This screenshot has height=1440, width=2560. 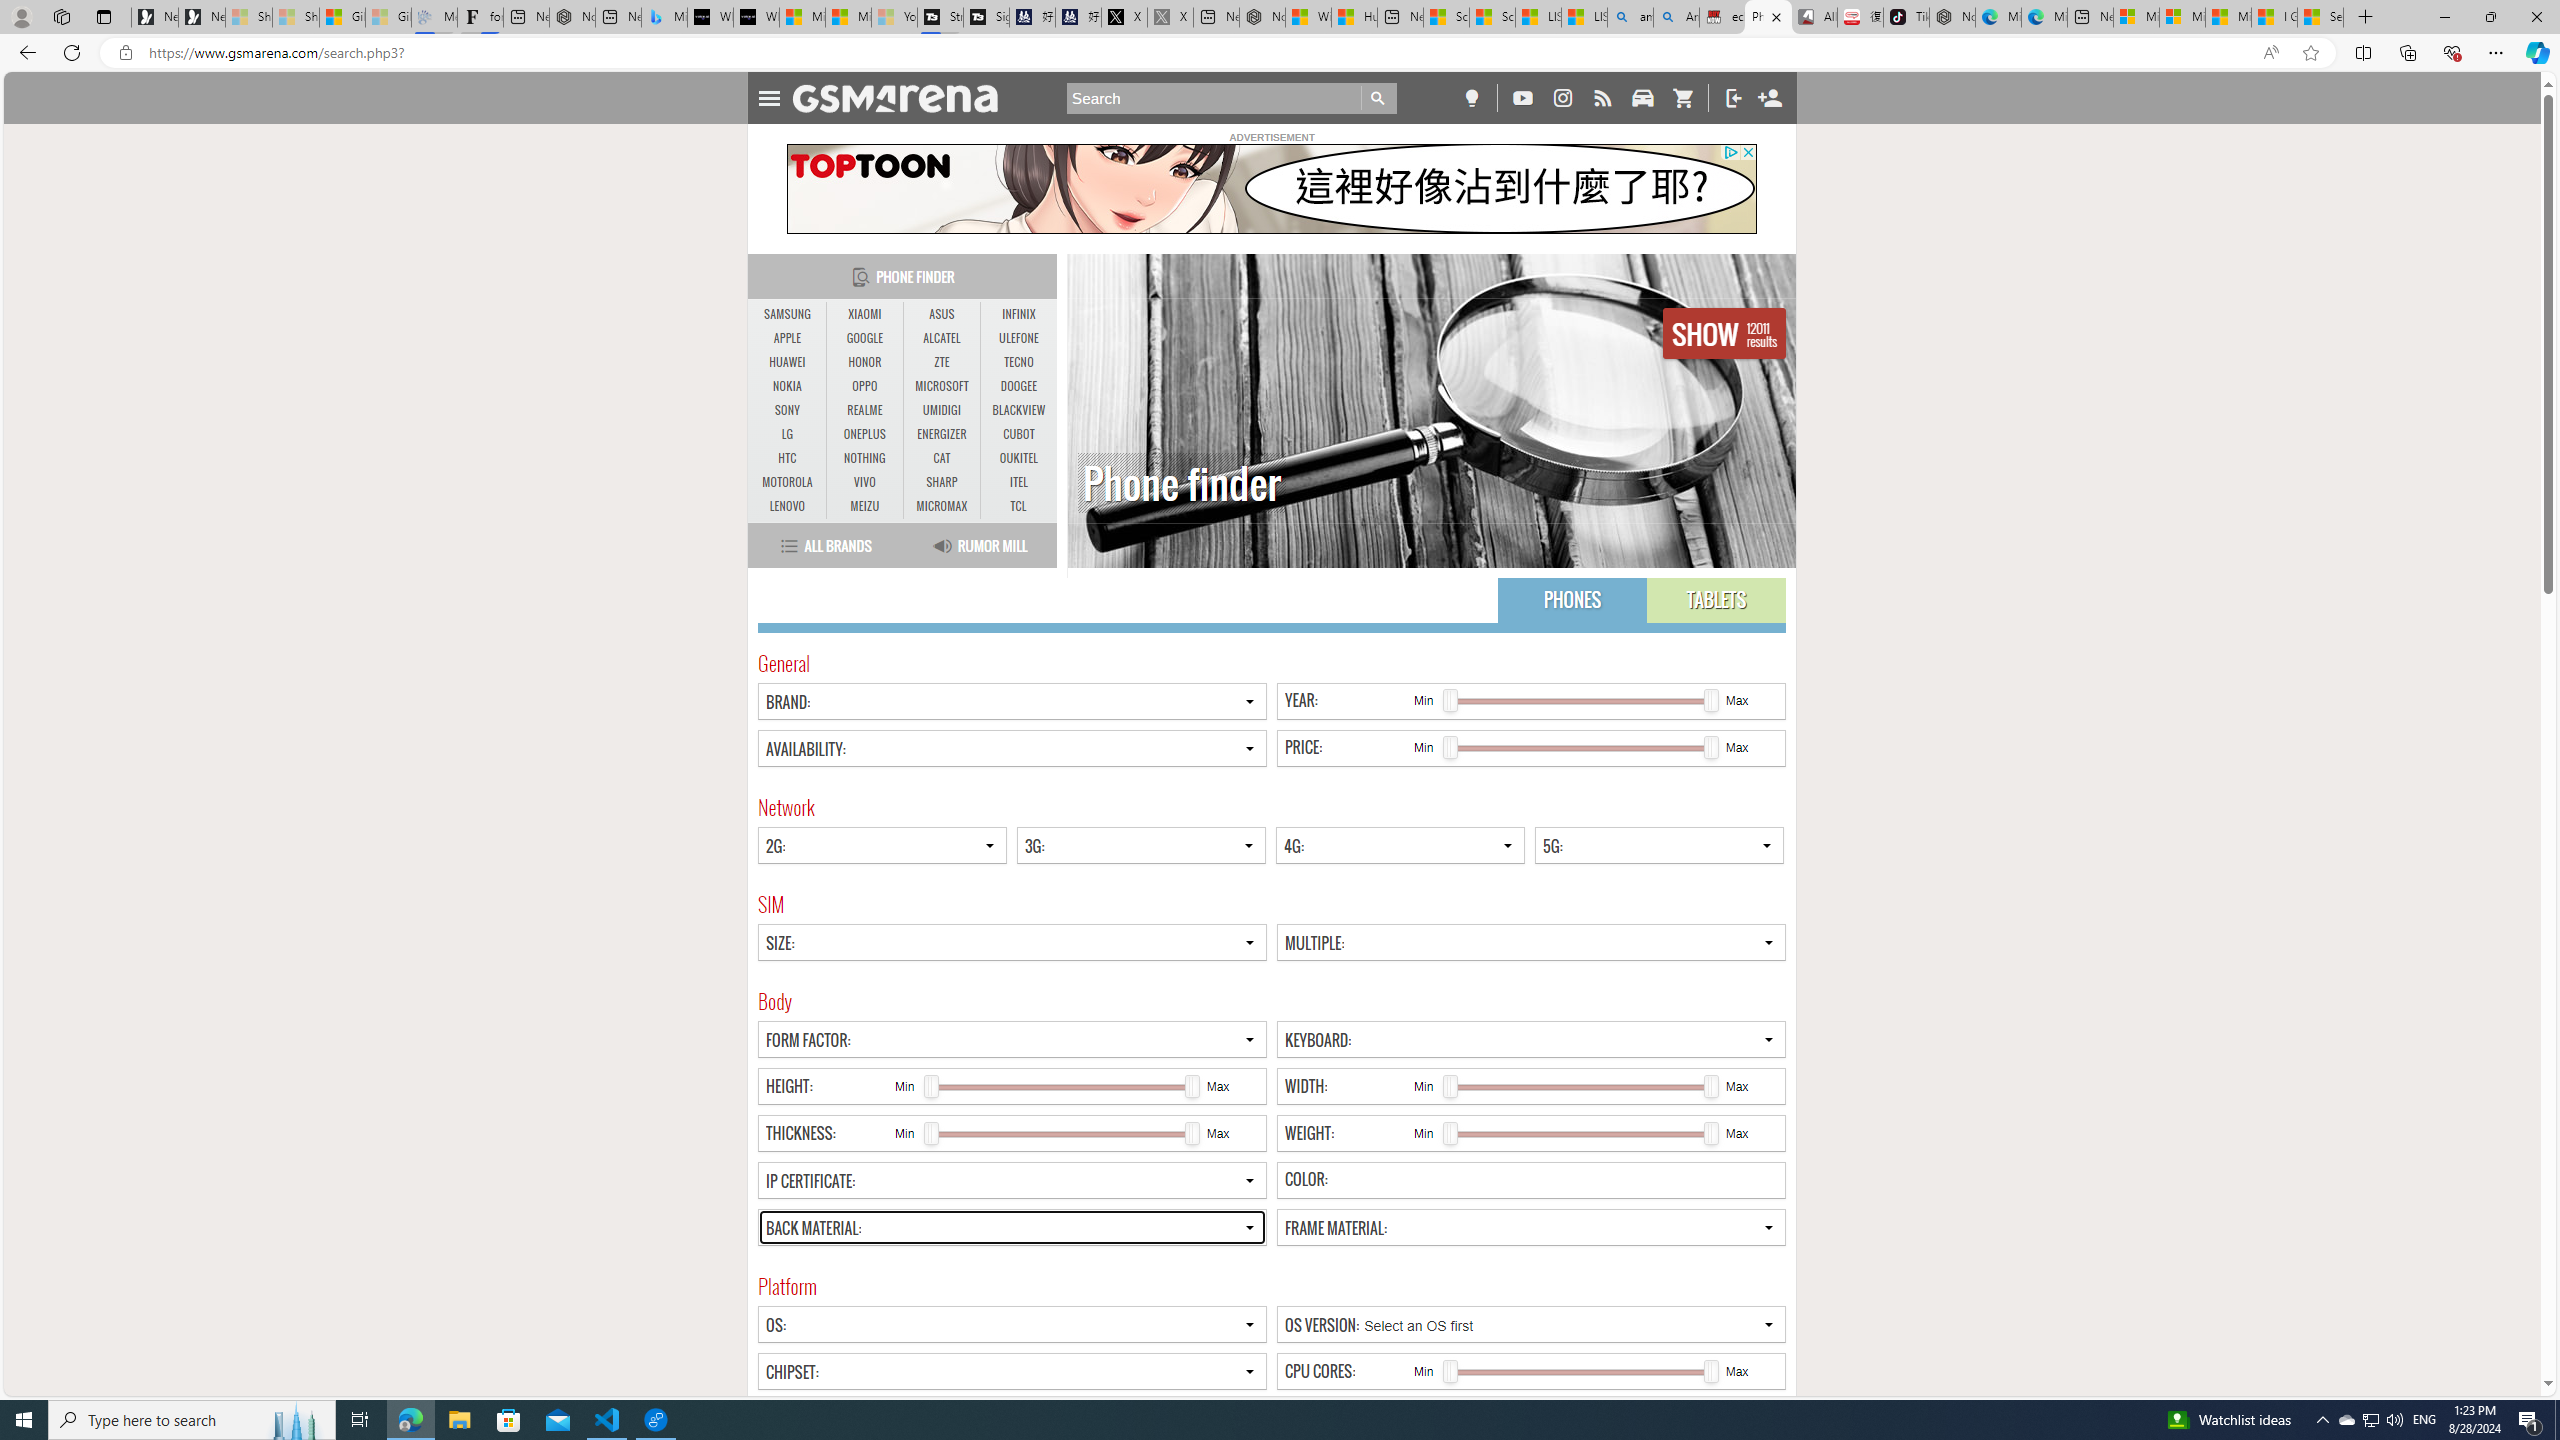 What do you see at coordinates (788, 338) in the screenshot?
I see `APPLE` at bounding box center [788, 338].